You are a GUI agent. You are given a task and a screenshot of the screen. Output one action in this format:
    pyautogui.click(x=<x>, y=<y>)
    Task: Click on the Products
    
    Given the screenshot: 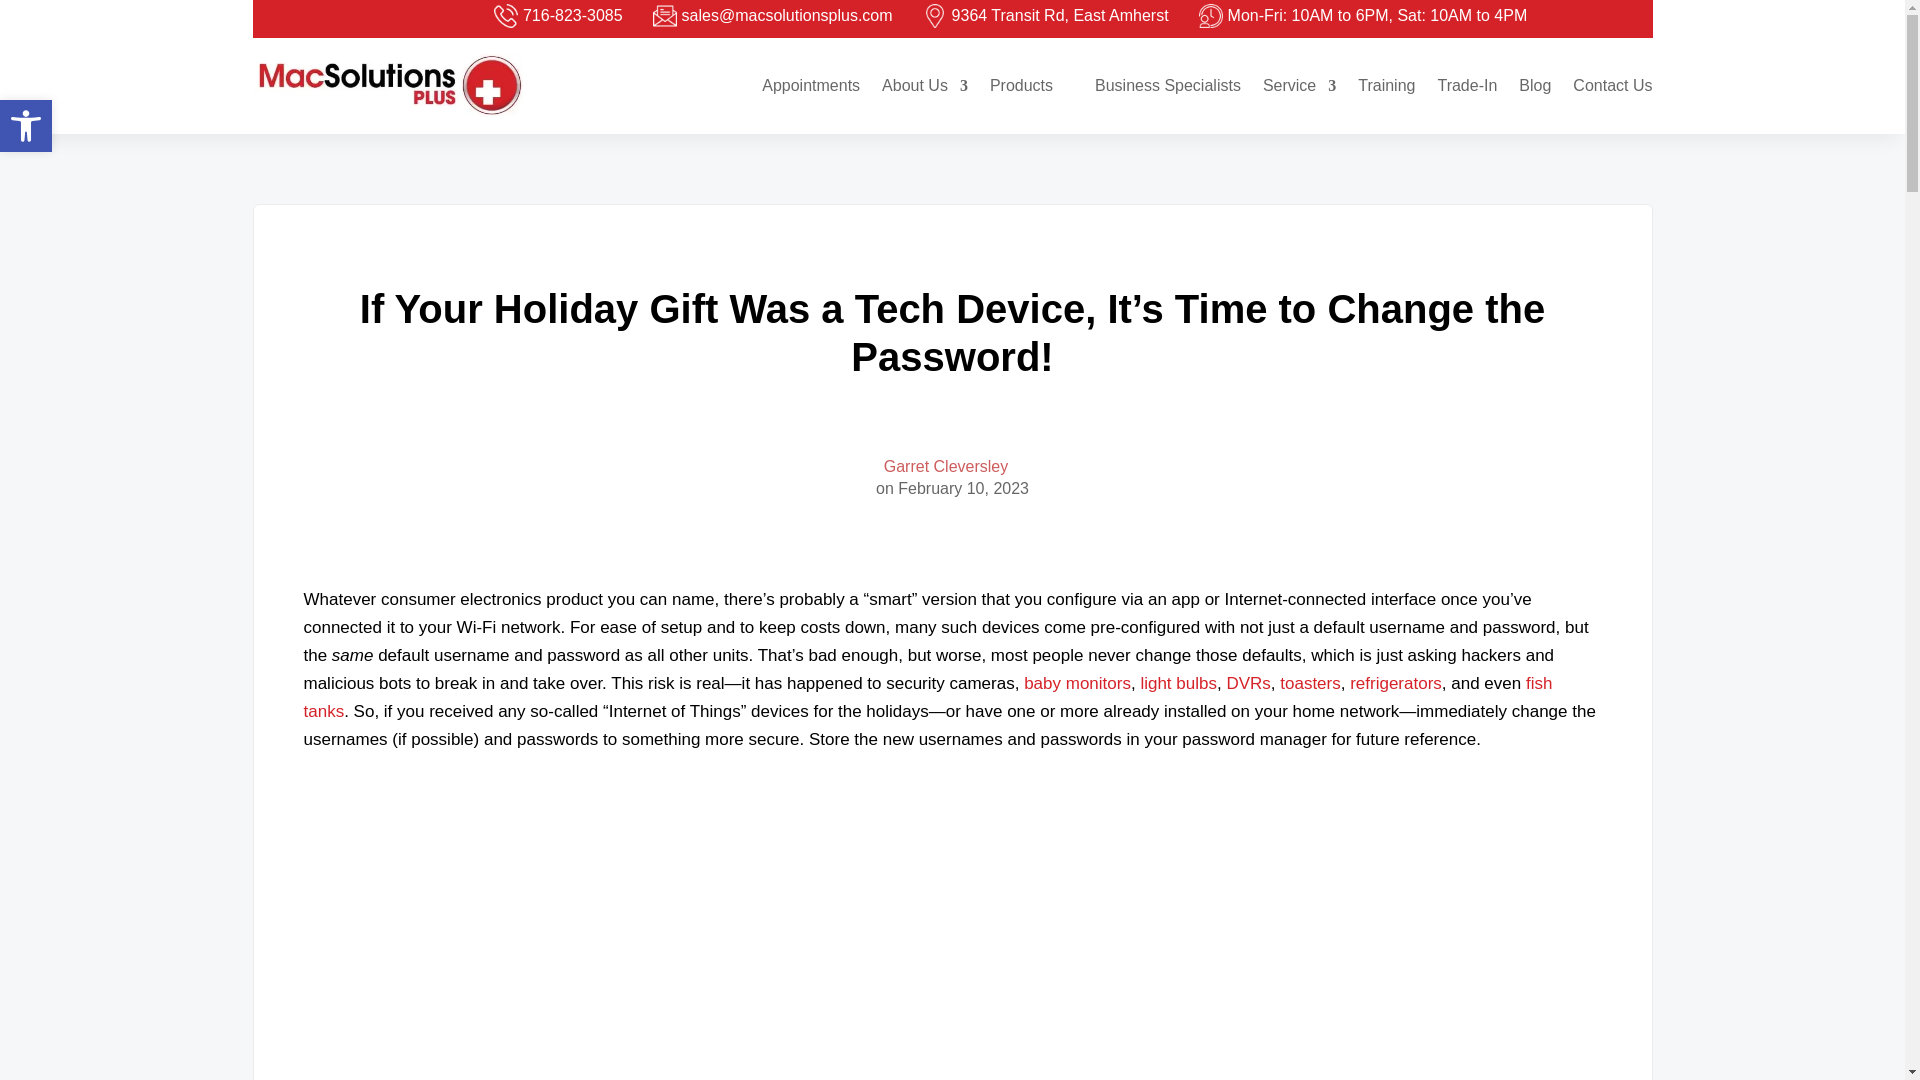 What is the action you would take?
    pyautogui.click(x=1032, y=86)
    